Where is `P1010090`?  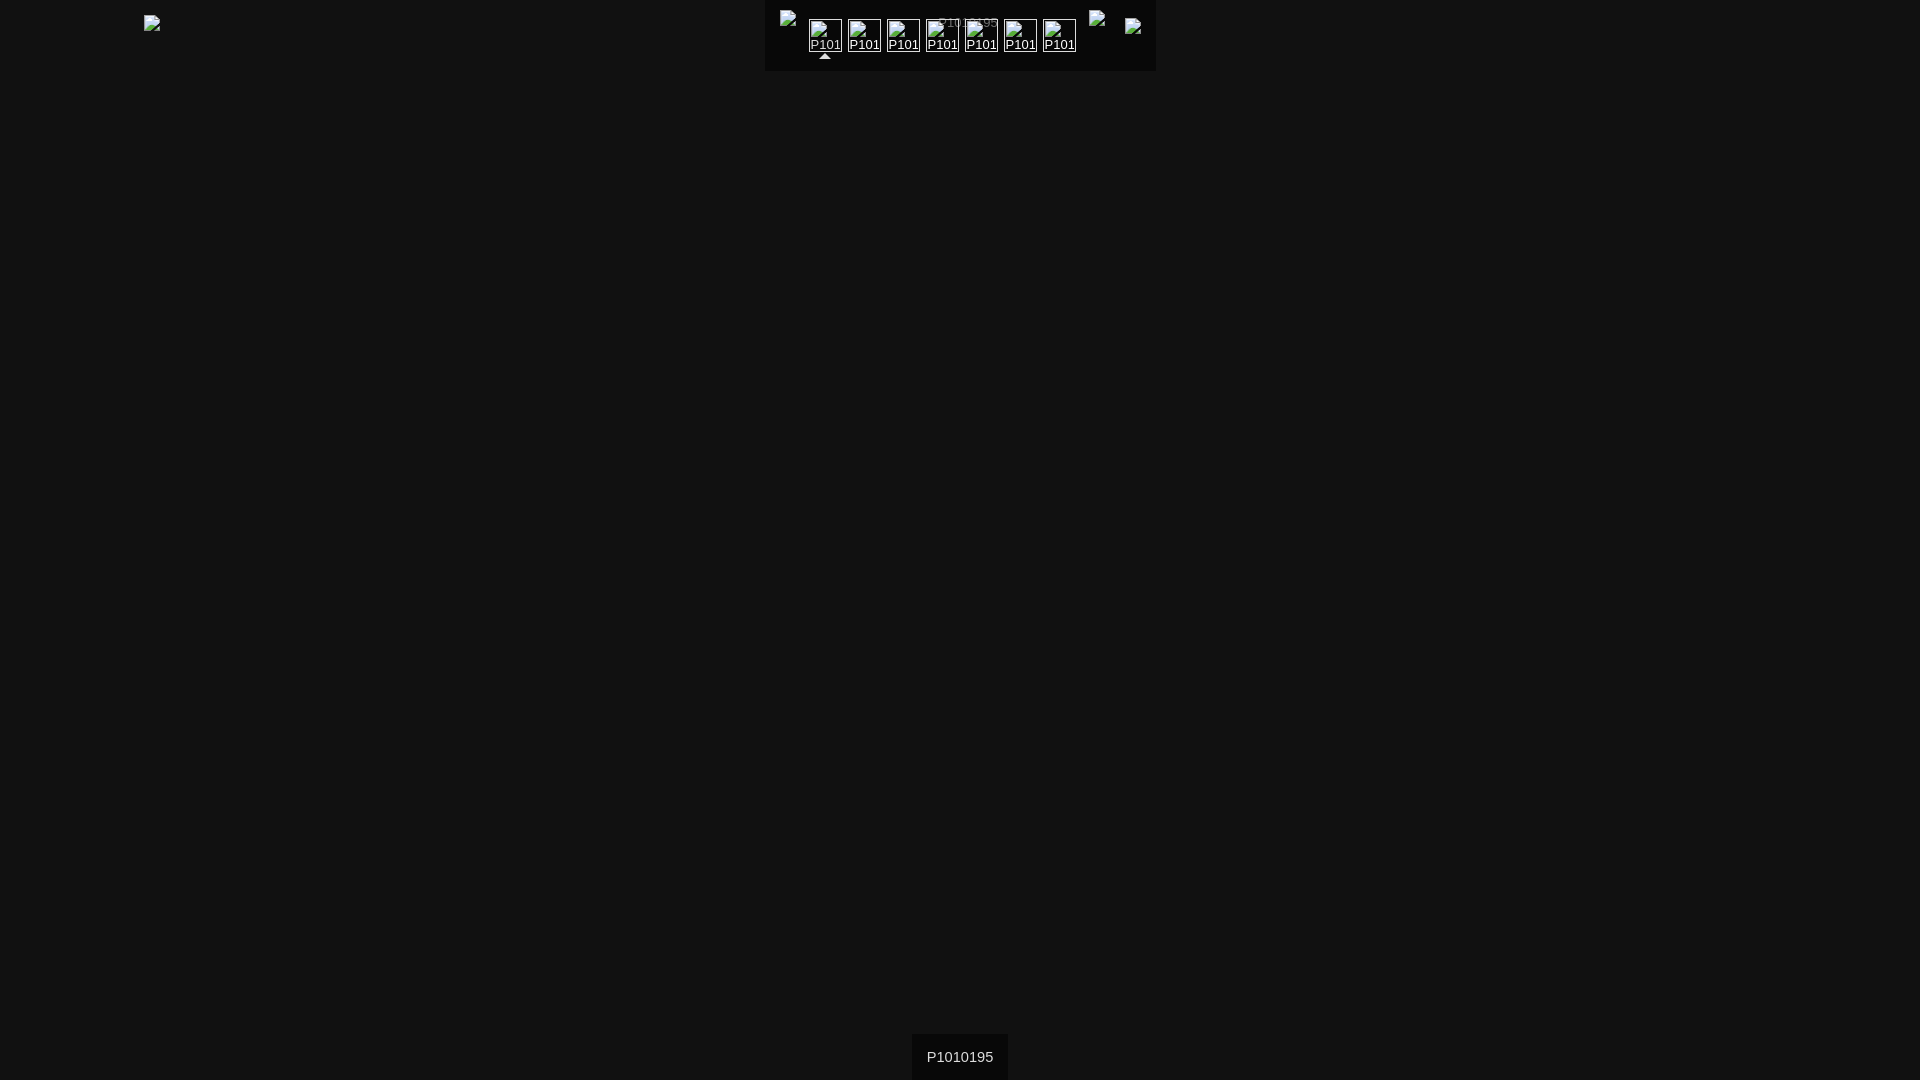 P1010090 is located at coordinates (980, 36).